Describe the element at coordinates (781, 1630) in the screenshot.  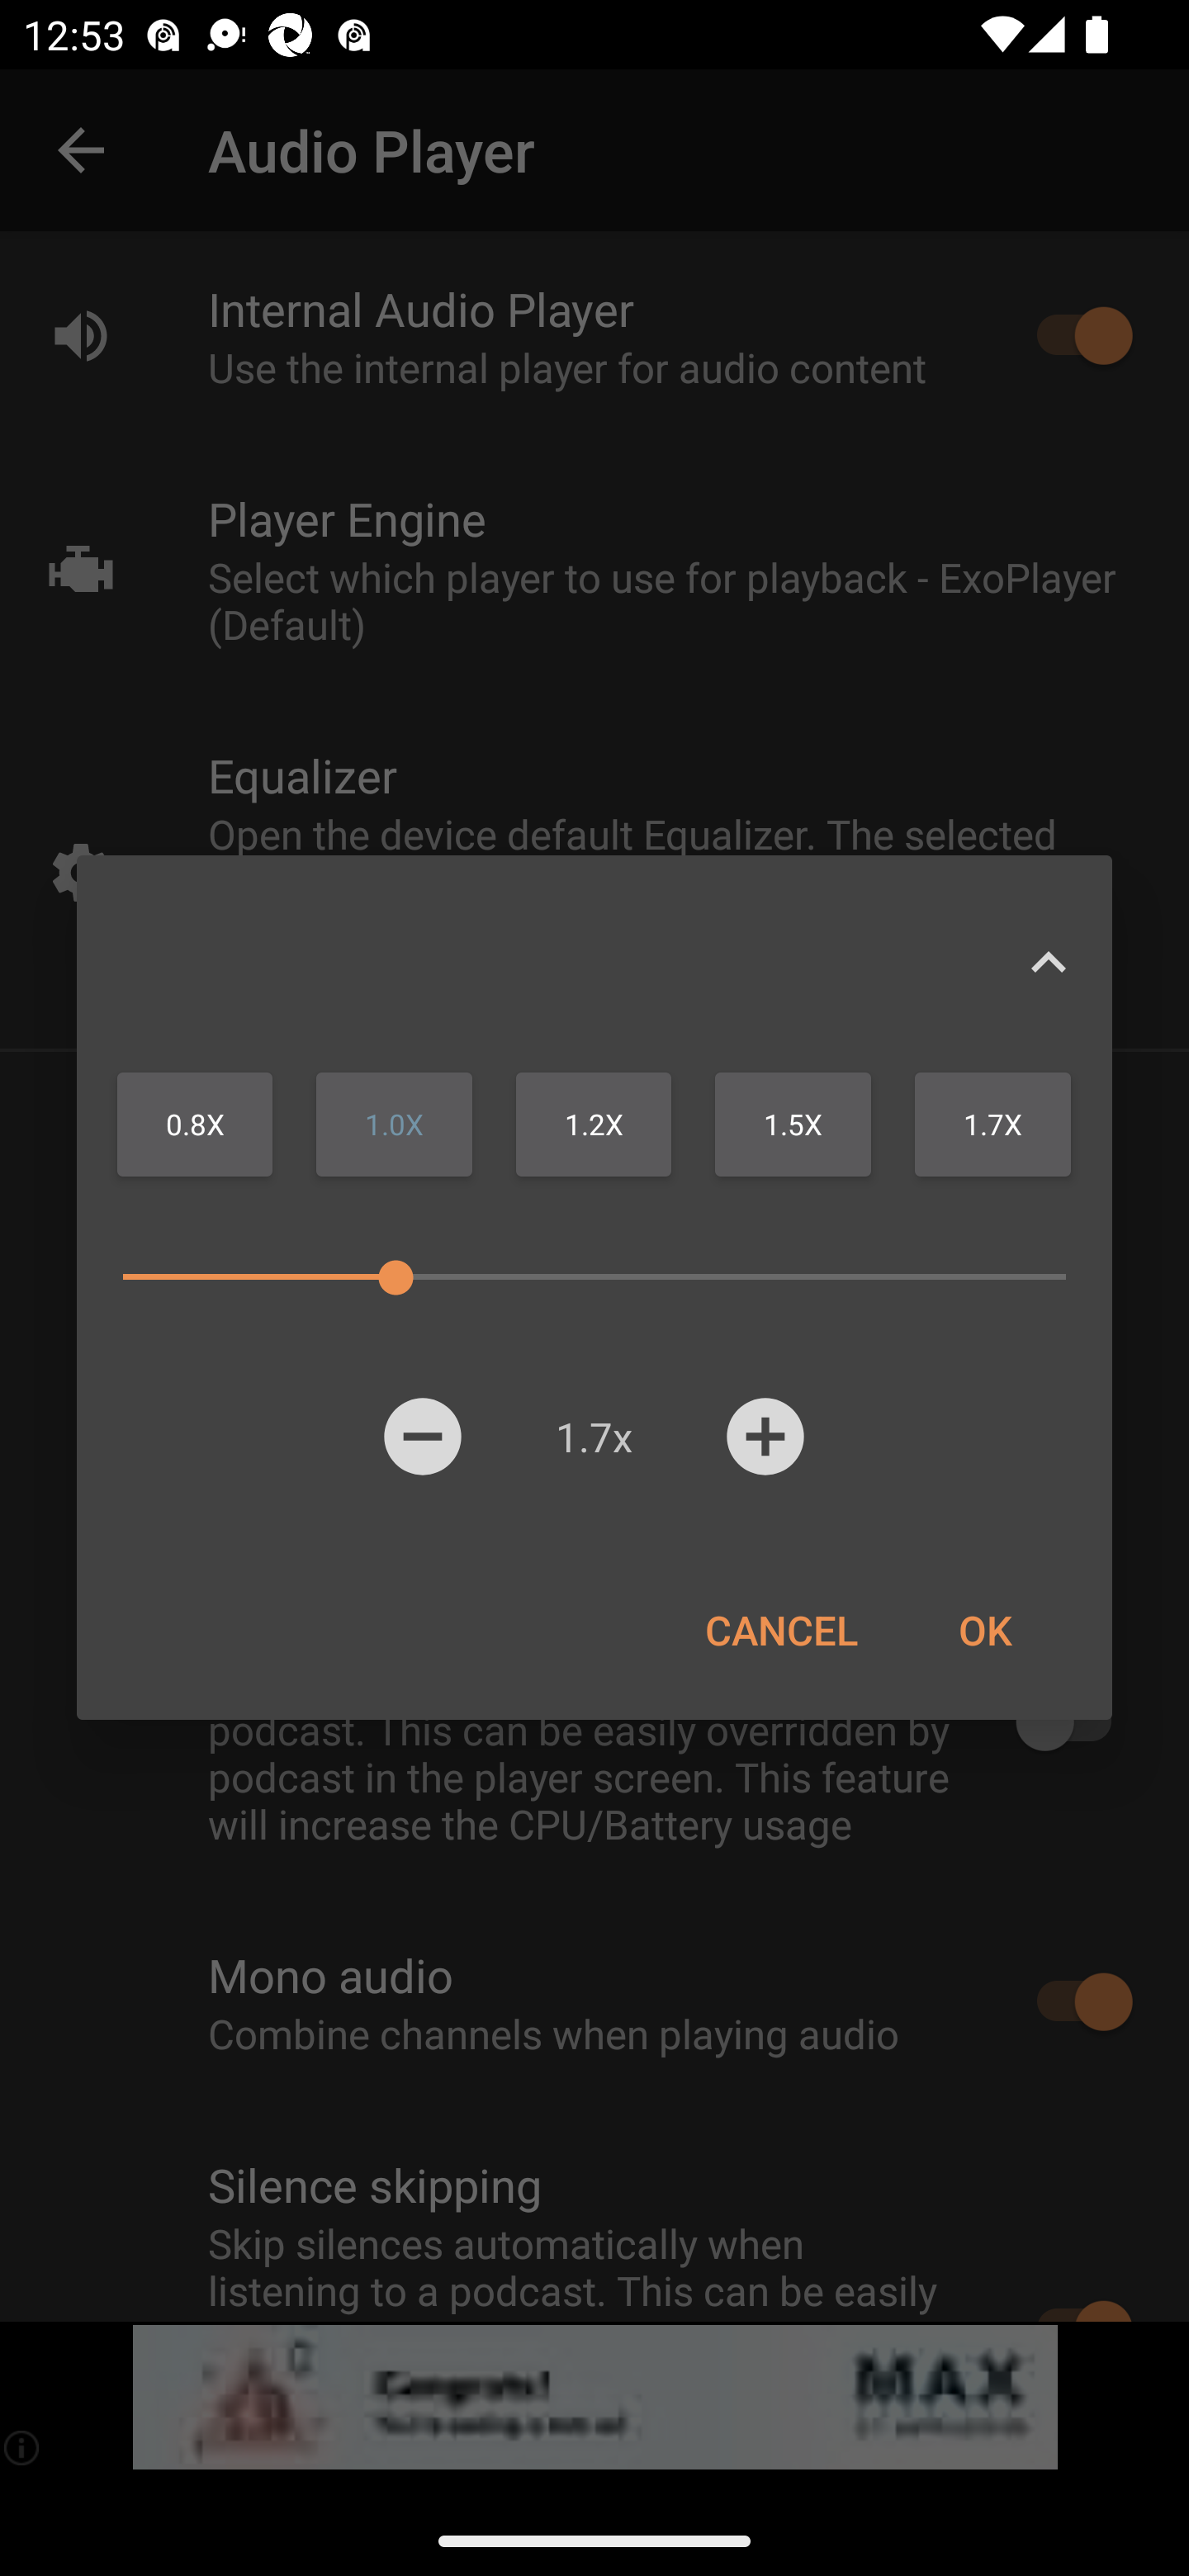
I see `CANCEL` at that location.